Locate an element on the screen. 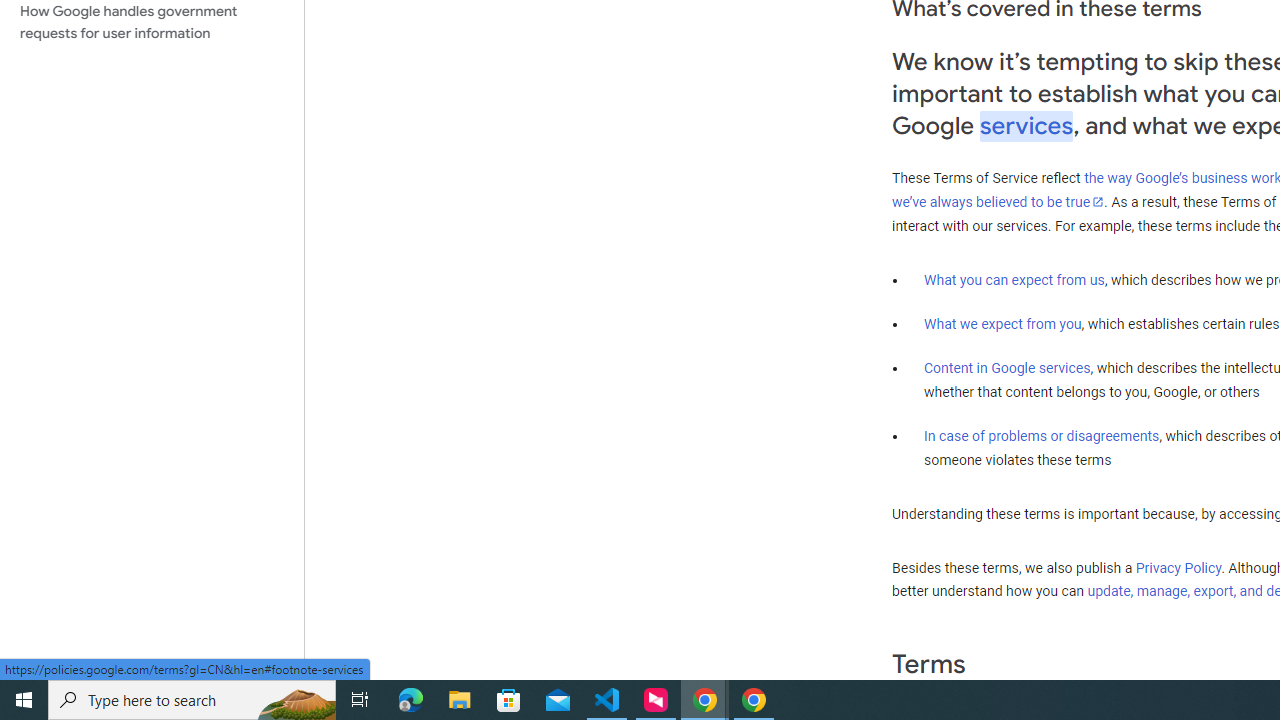  What we expect from you is located at coordinates (1002, 324).